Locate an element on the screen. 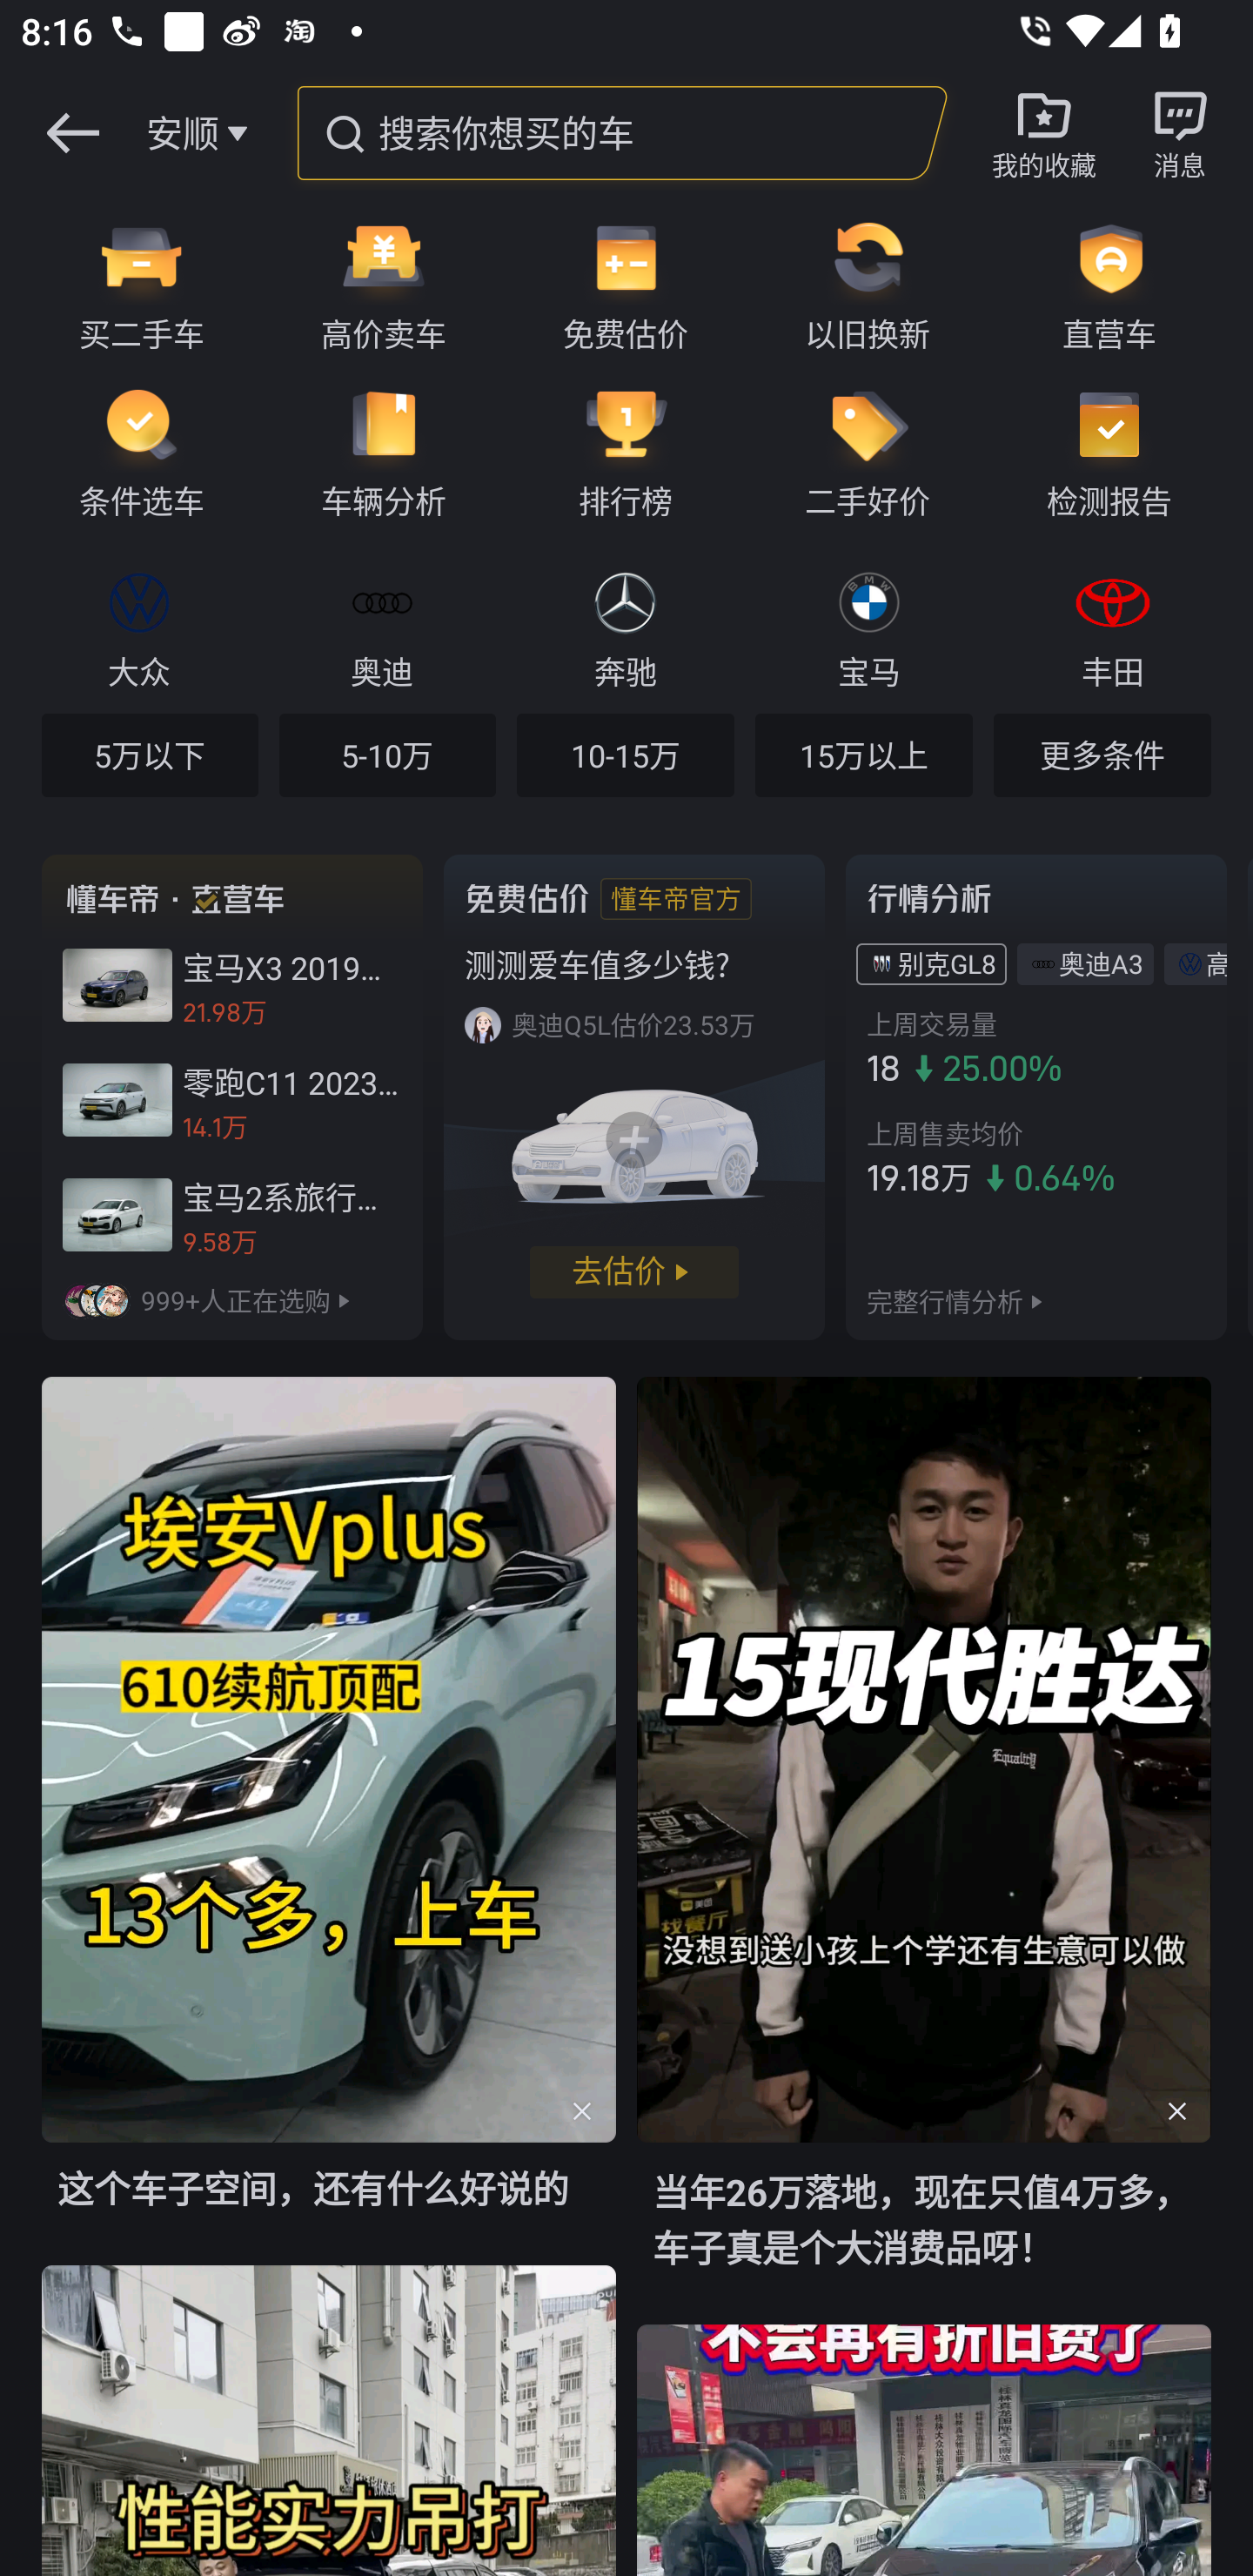 Image resolution: width=1253 pixels, height=2576 pixels. 当年26万落地，现在只值4万多，车子真是个大消费品呀！ is located at coordinates (924, 1848).